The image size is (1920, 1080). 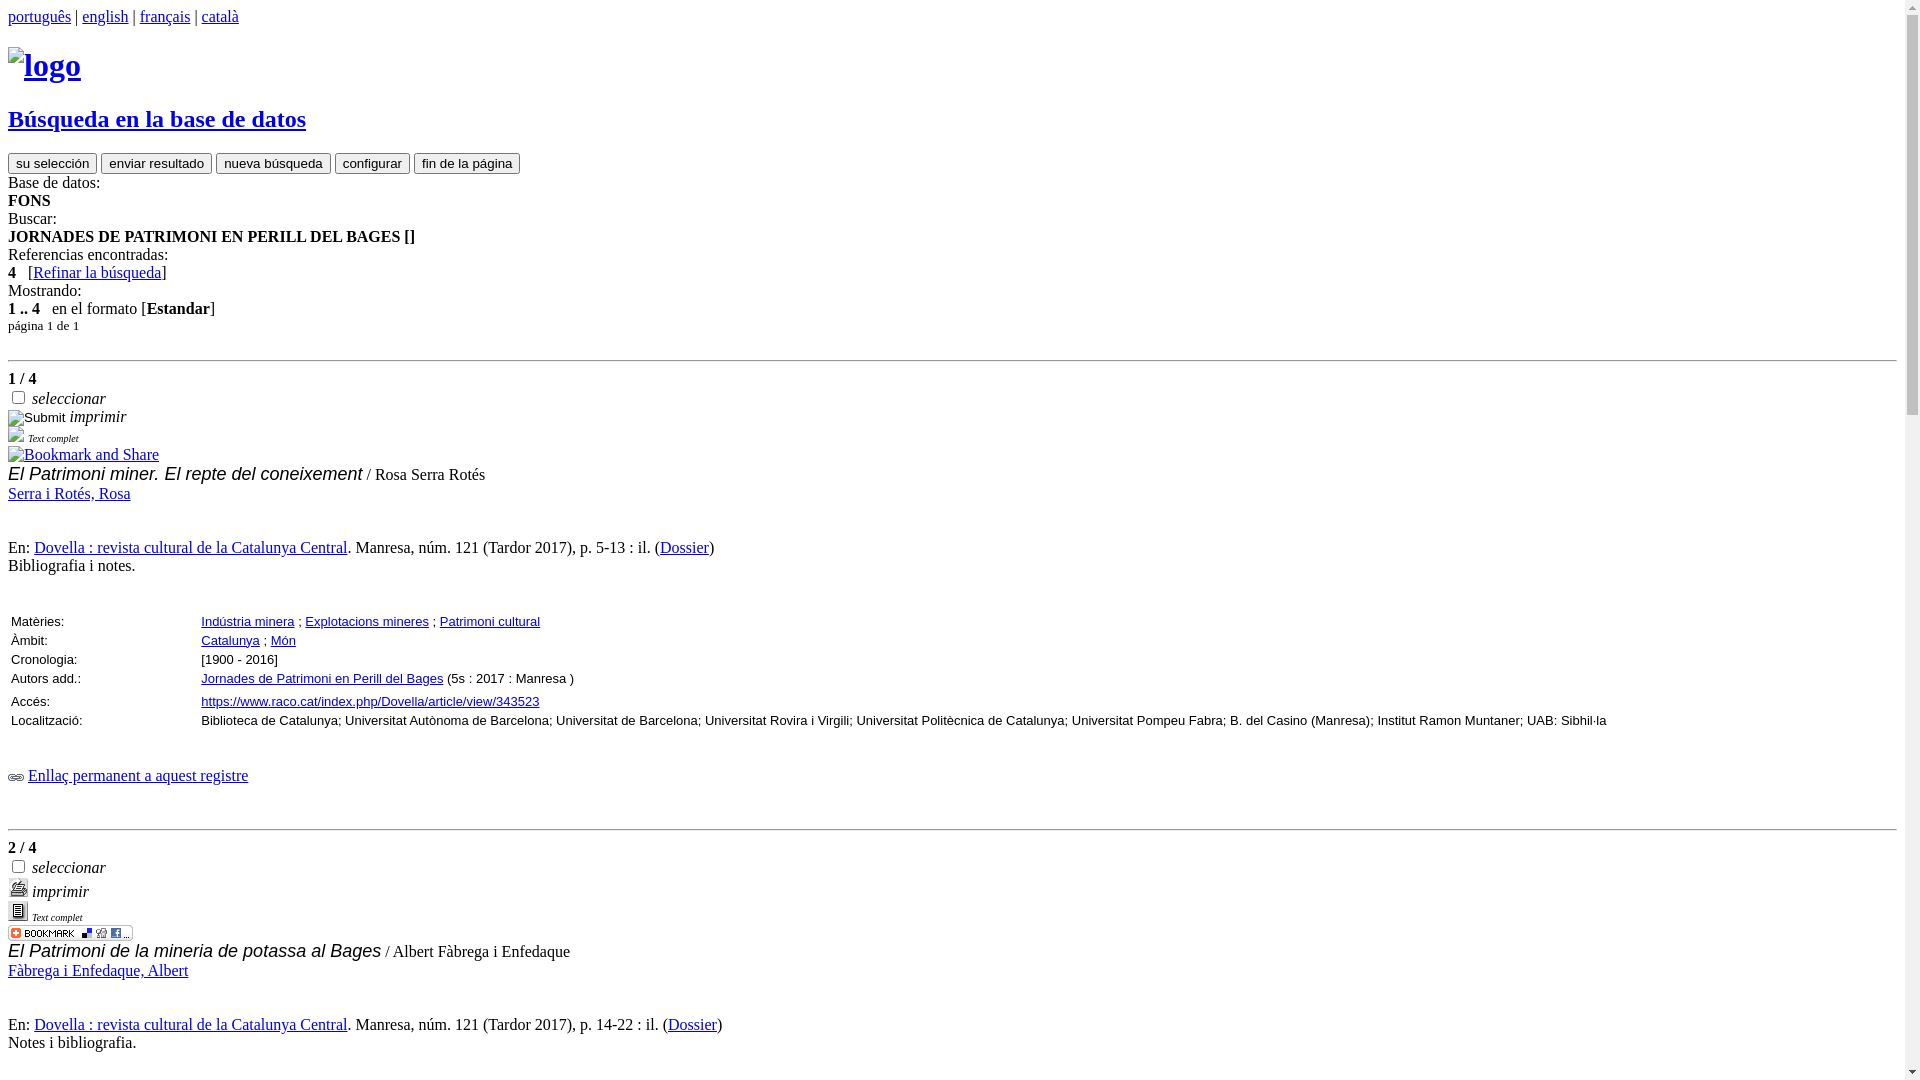 I want to click on enviar resultado, so click(x=156, y=164).